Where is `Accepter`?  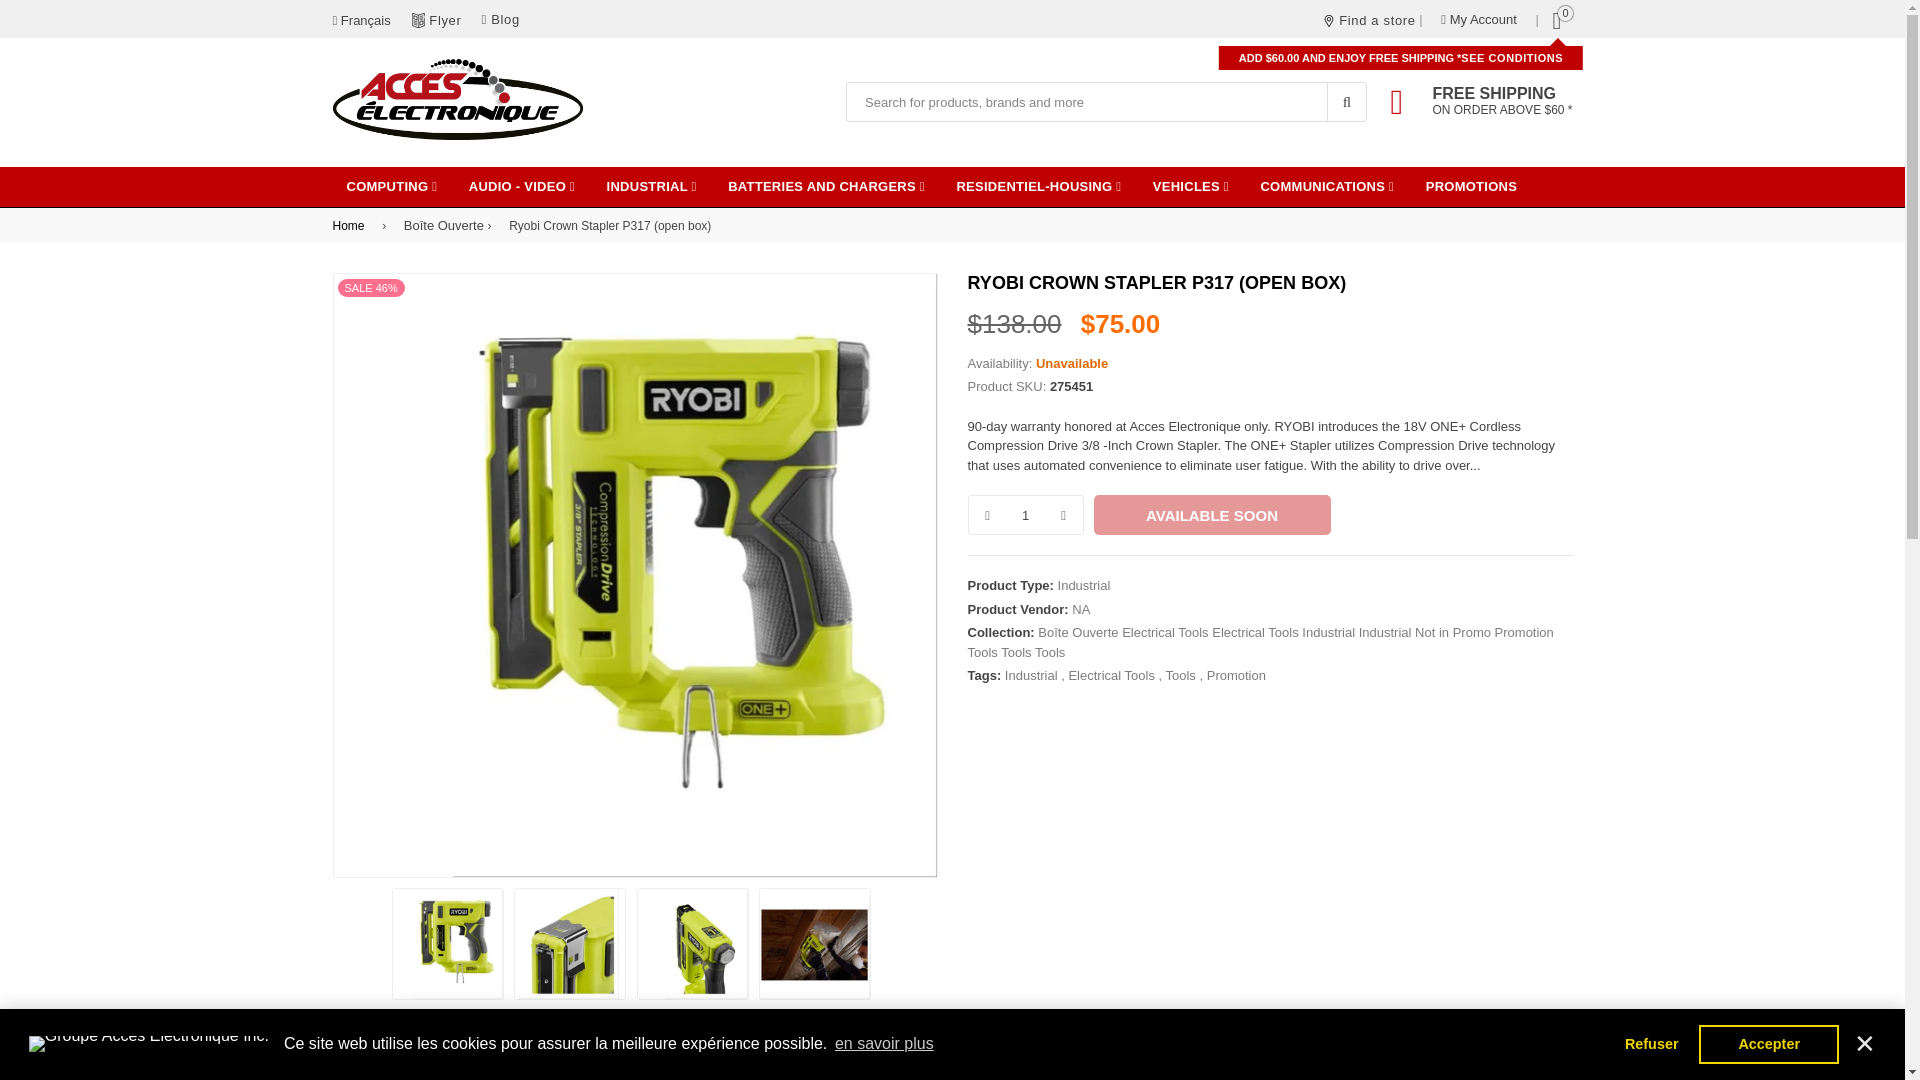 Accepter is located at coordinates (1769, 1043).